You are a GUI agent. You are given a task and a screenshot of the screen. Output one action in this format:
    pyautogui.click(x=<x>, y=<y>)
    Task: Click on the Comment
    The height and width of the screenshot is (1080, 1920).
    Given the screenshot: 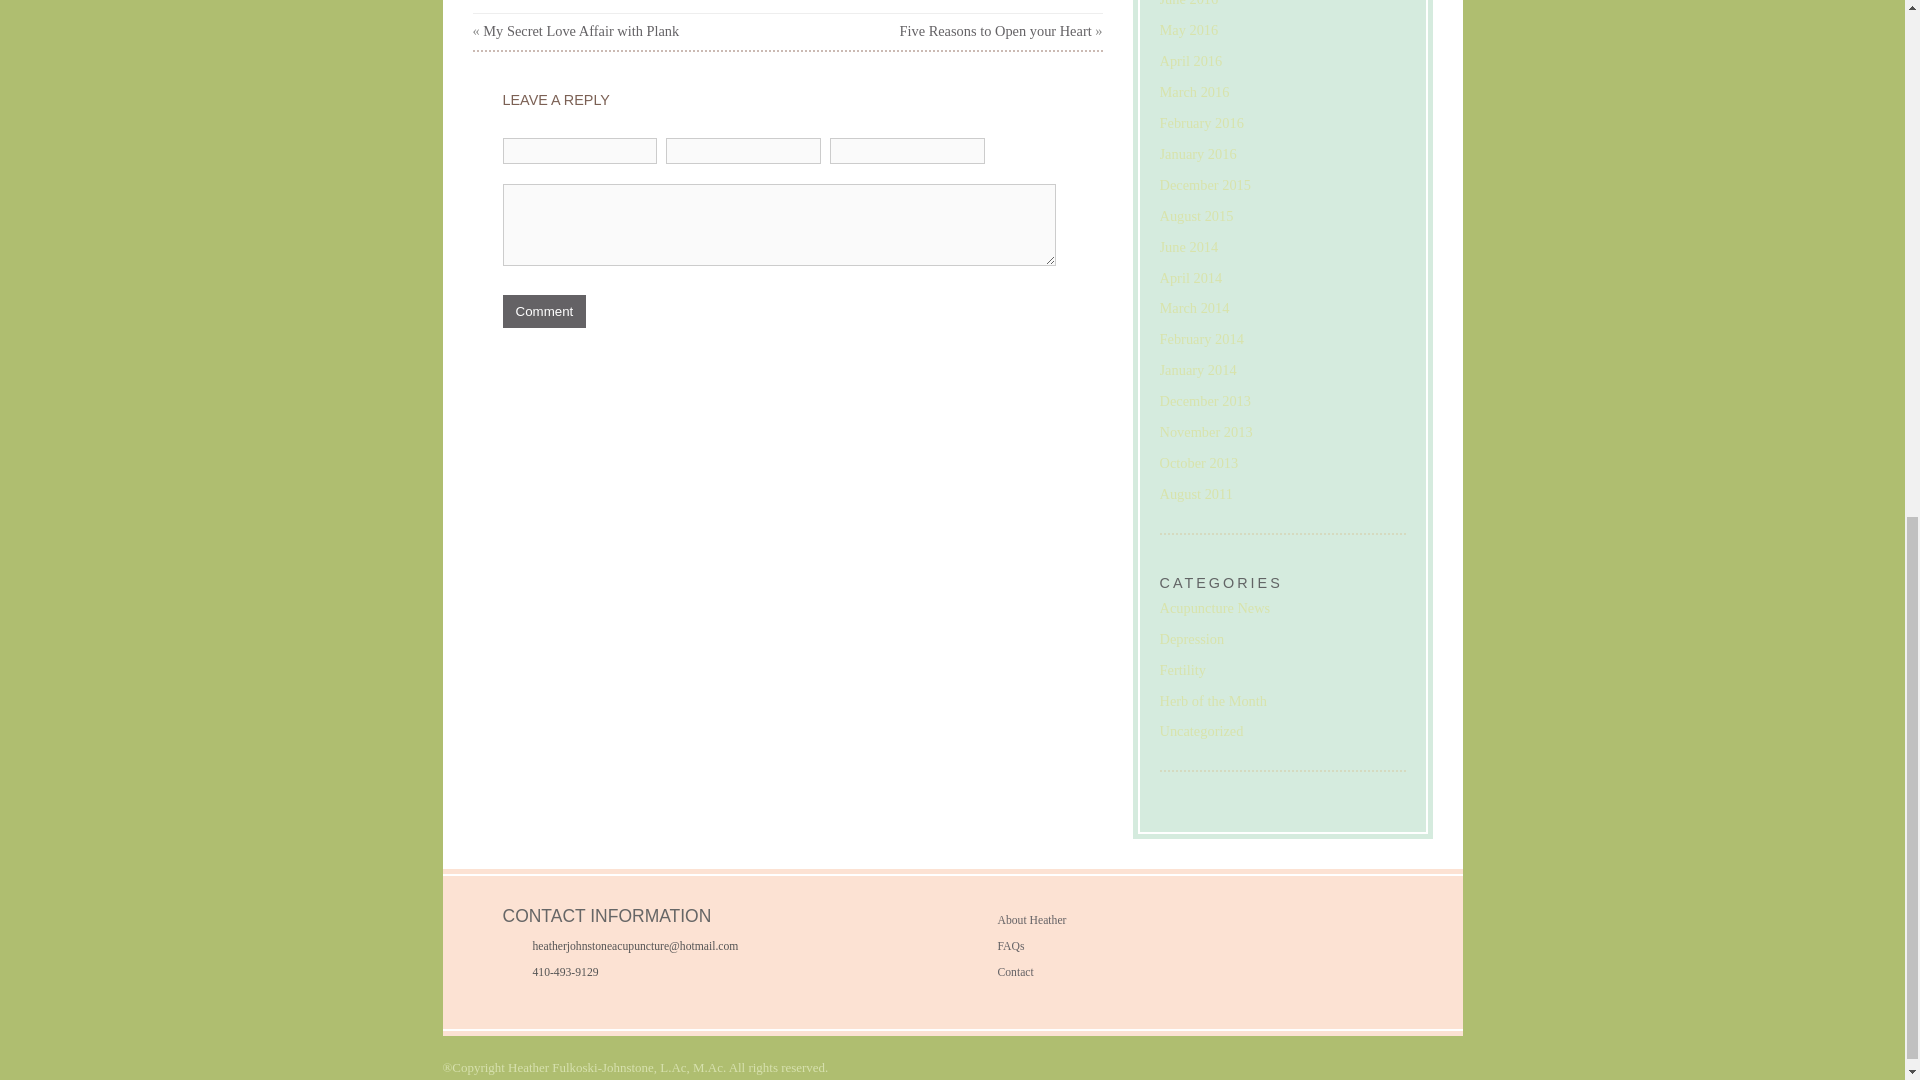 What is the action you would take?
    pyautogui.click(x=543, y=311)
    